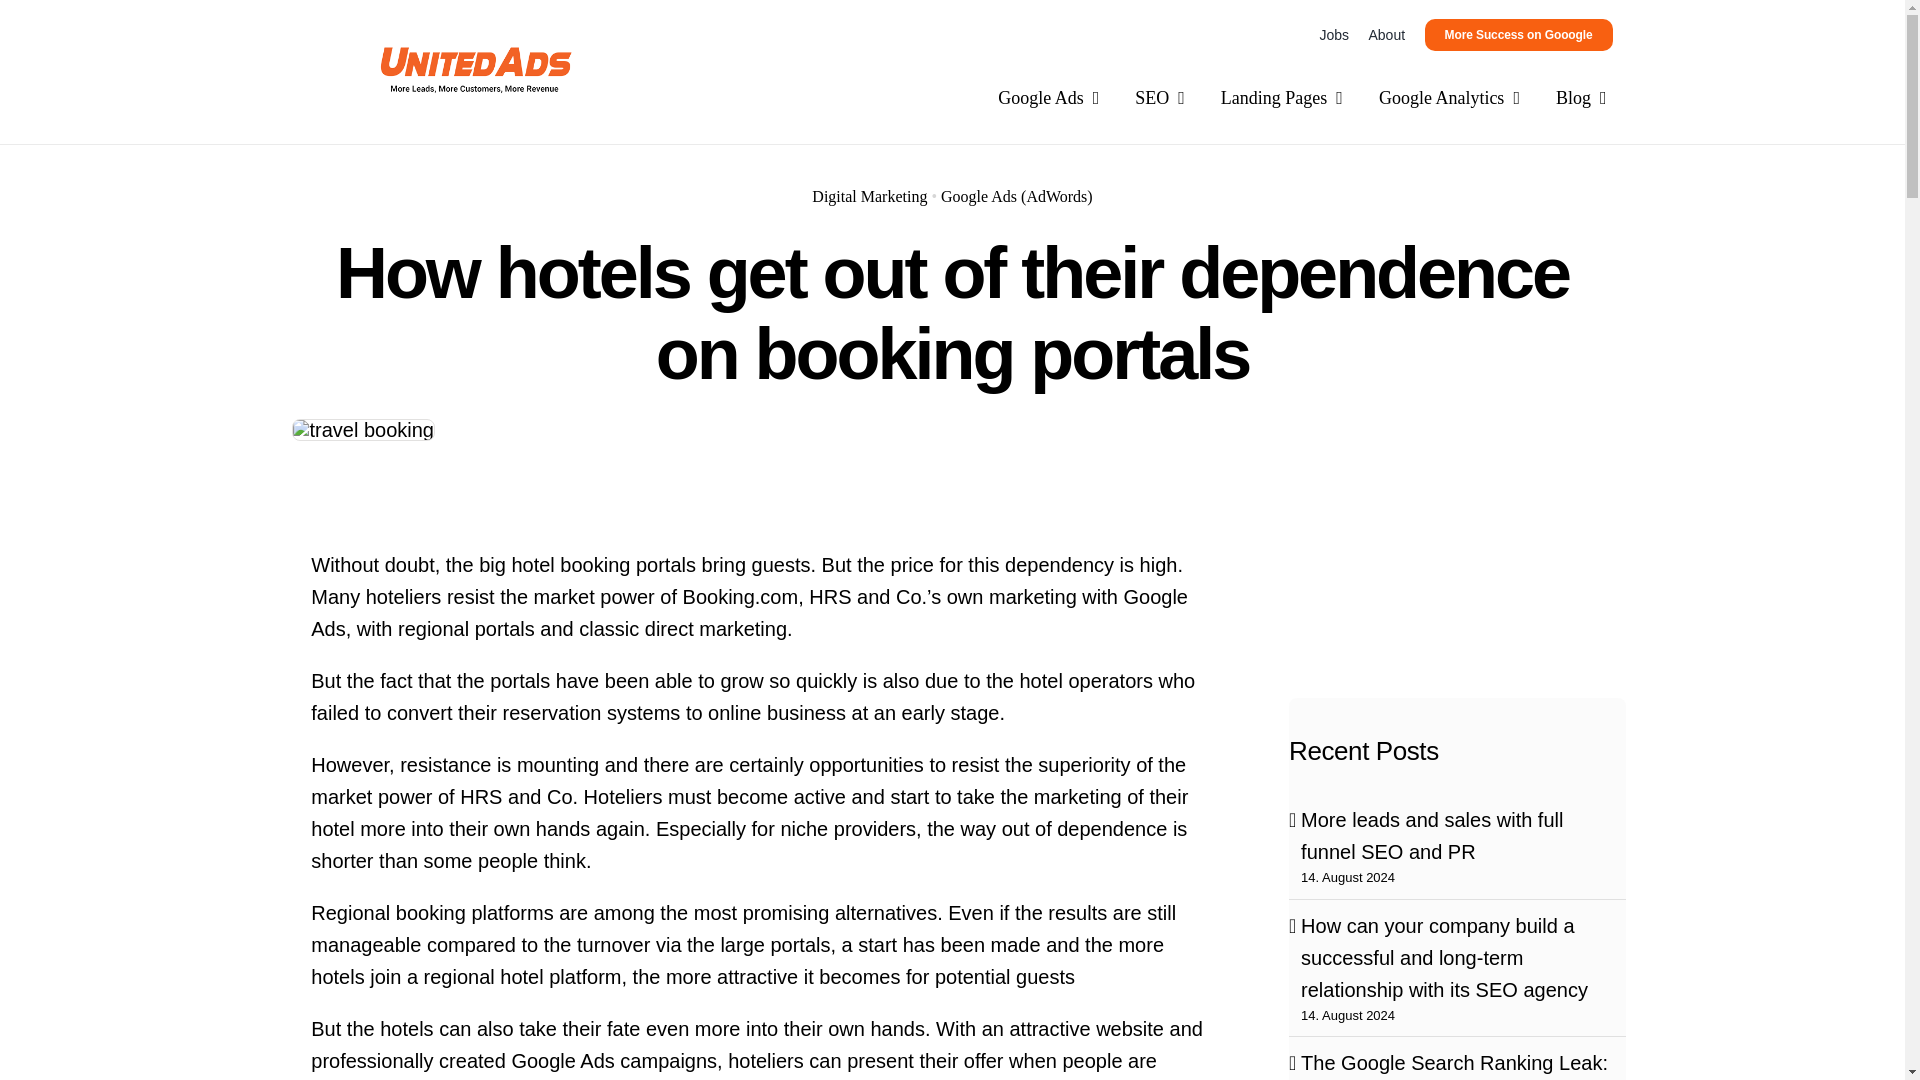  I want to click on Jobs, so click(1334, 34).